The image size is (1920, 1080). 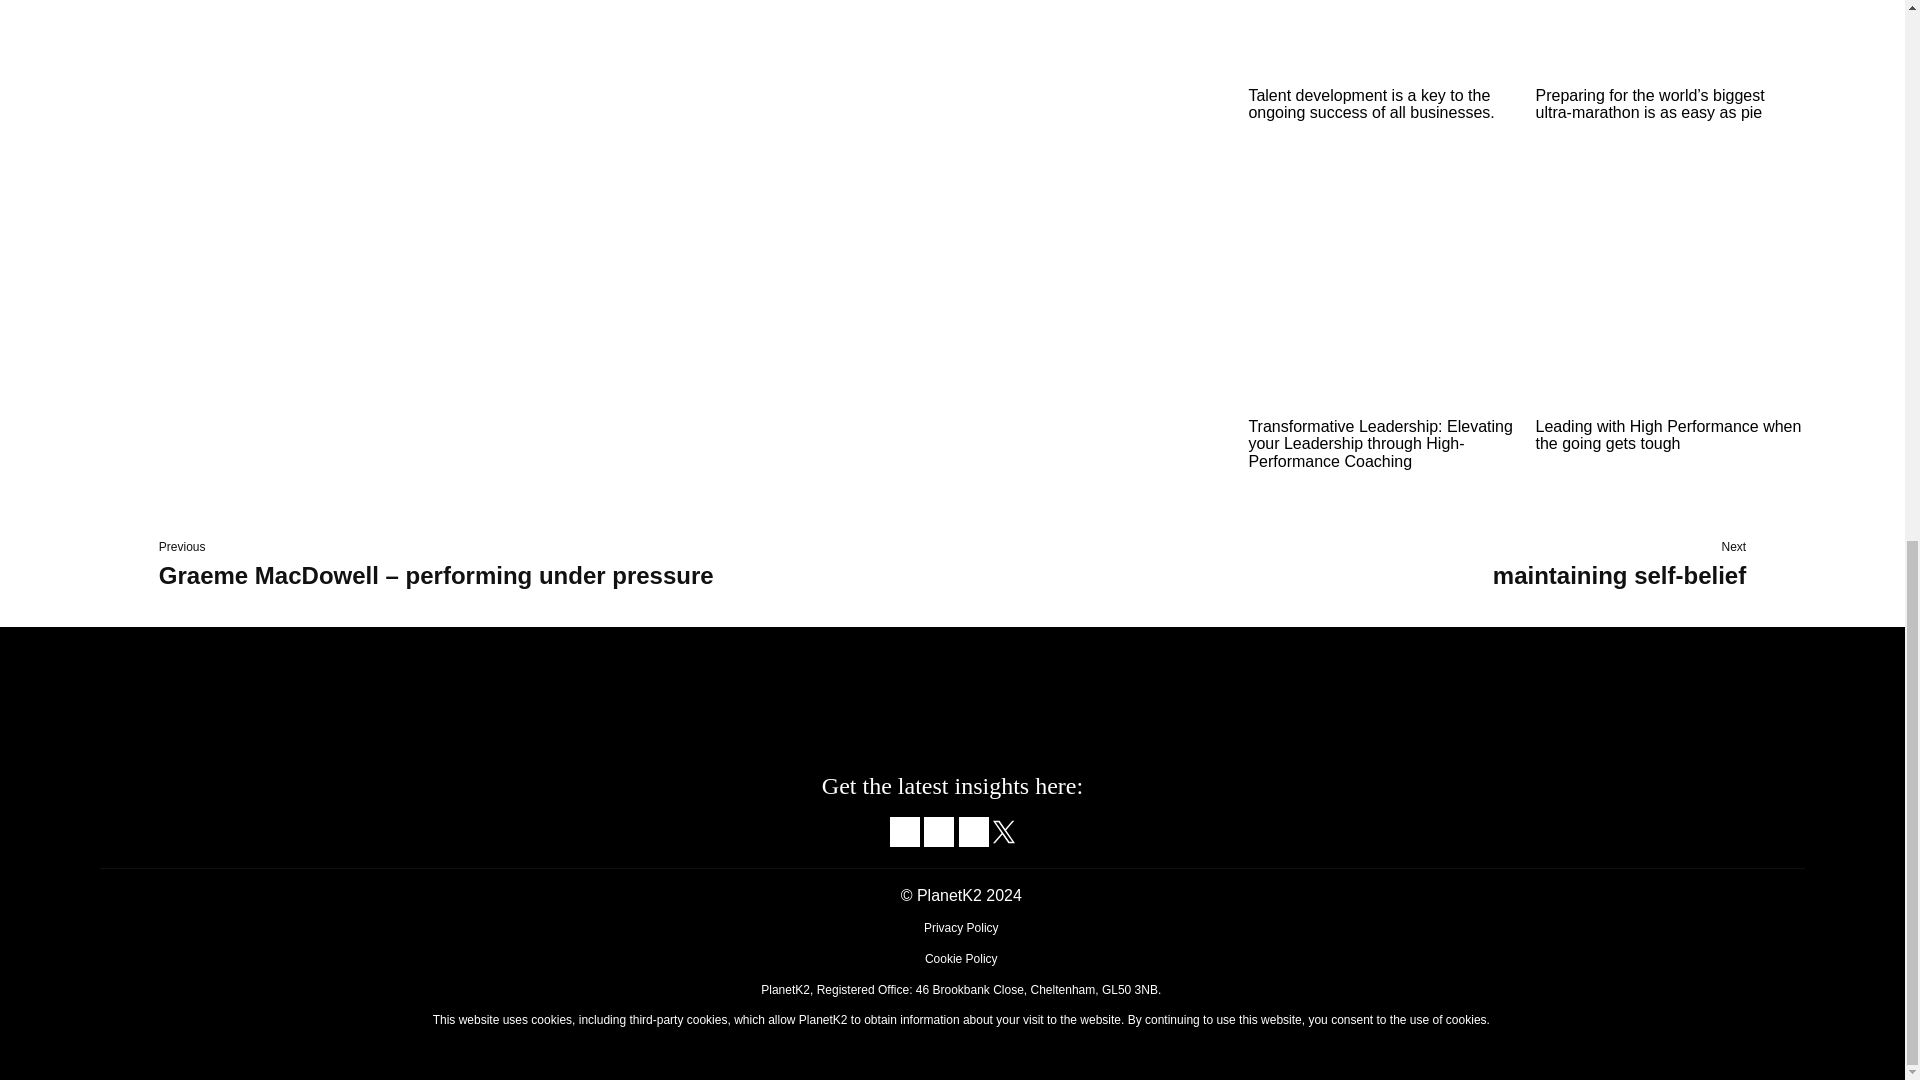 What do you see at coordinates (960, 928) in the screenshot?
I see `Privacy Policy` at bounding box center [960, 928].